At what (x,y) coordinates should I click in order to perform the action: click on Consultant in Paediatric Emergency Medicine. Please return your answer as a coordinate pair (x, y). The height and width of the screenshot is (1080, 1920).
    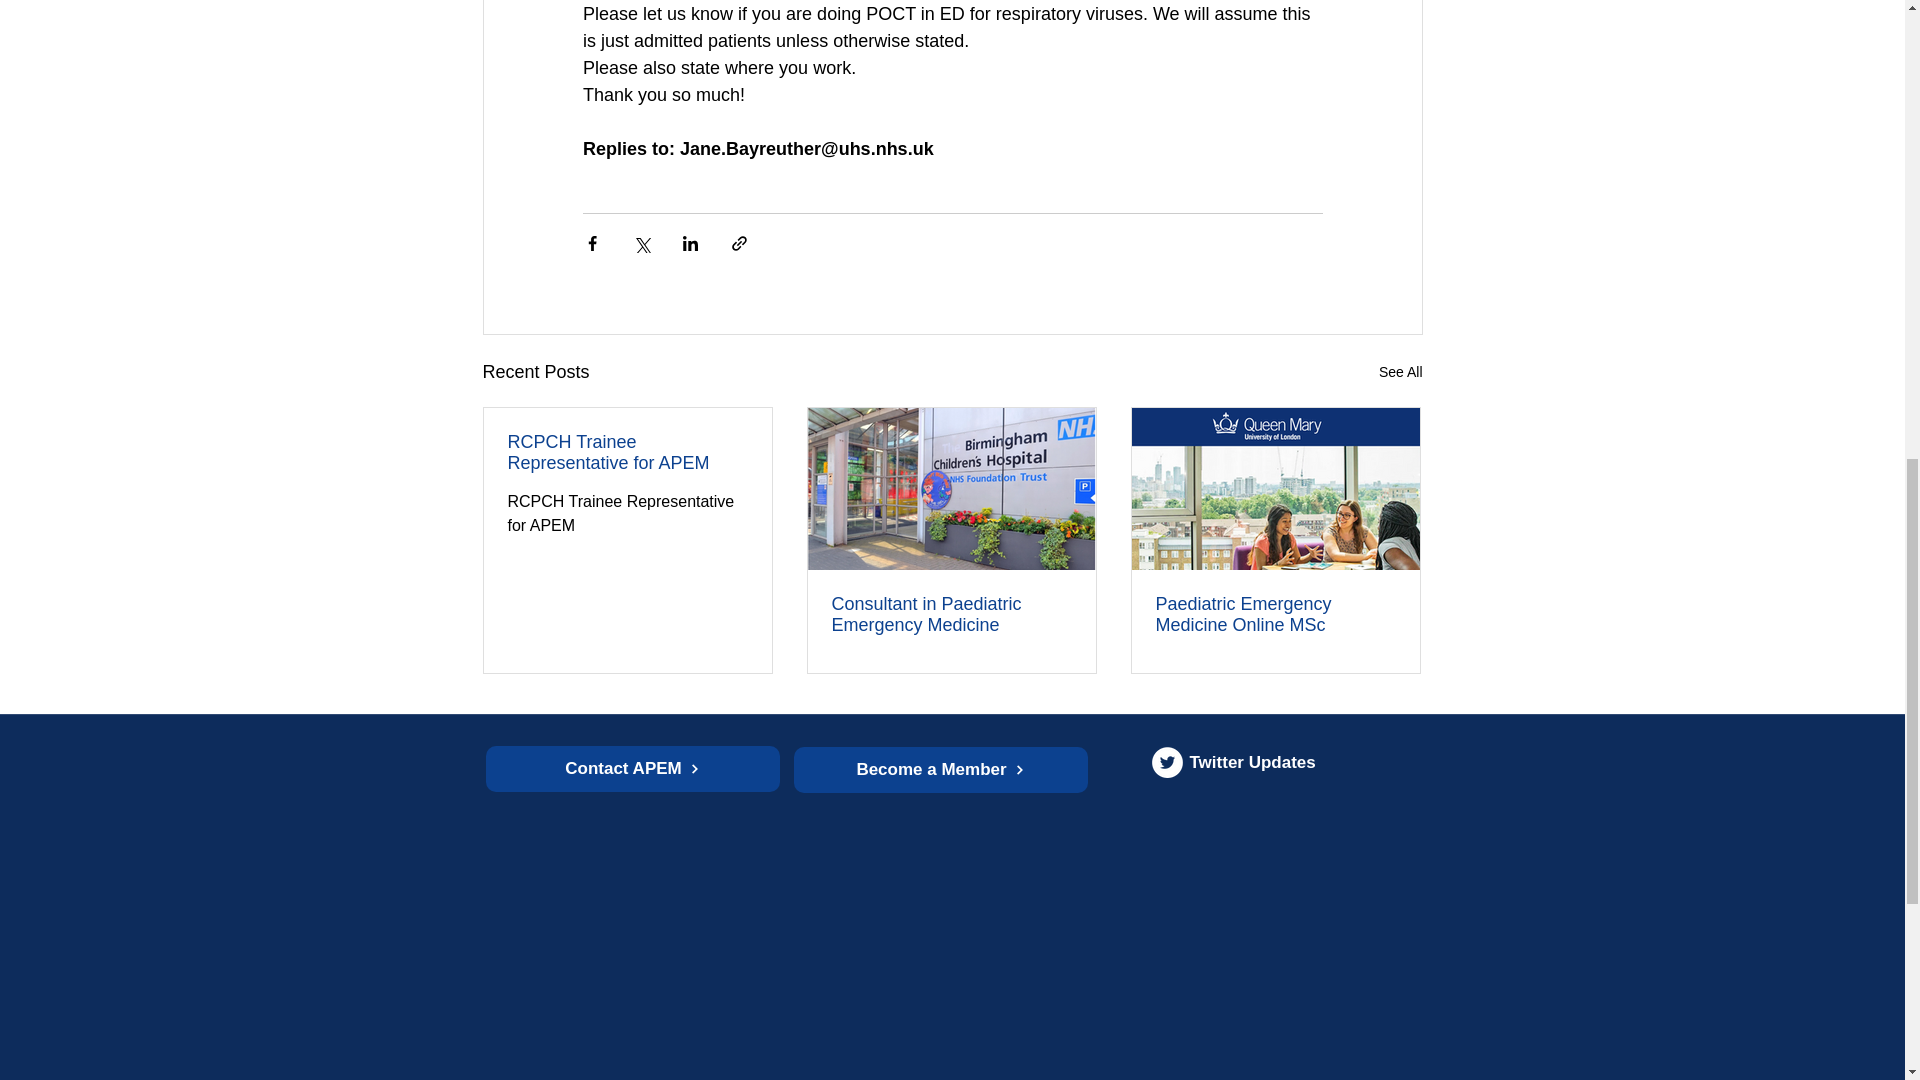
    Looking at the image, I should click on (951, 615).